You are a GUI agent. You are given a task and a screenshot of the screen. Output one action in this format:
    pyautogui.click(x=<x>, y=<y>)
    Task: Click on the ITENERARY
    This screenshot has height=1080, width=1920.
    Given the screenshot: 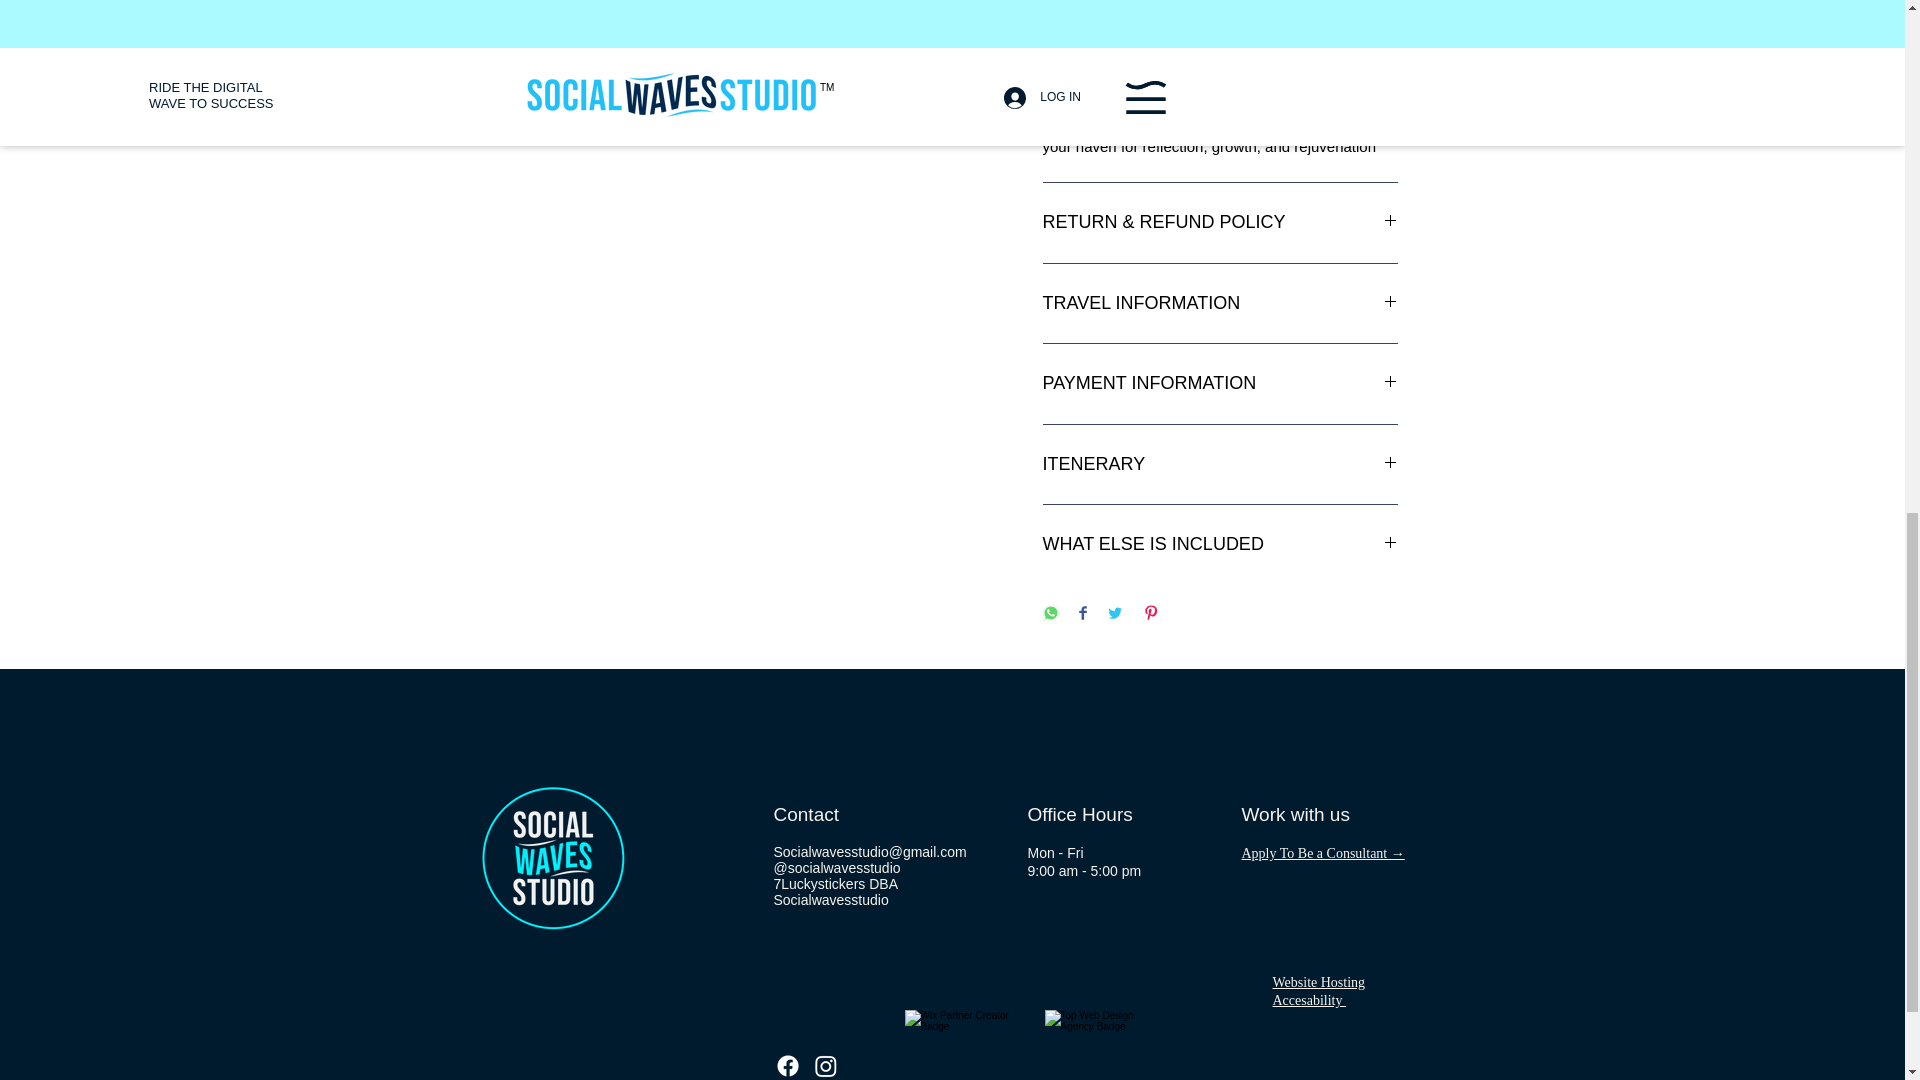 What is the action you would take?
    pyautogui.click(x=1220, y=464)
    